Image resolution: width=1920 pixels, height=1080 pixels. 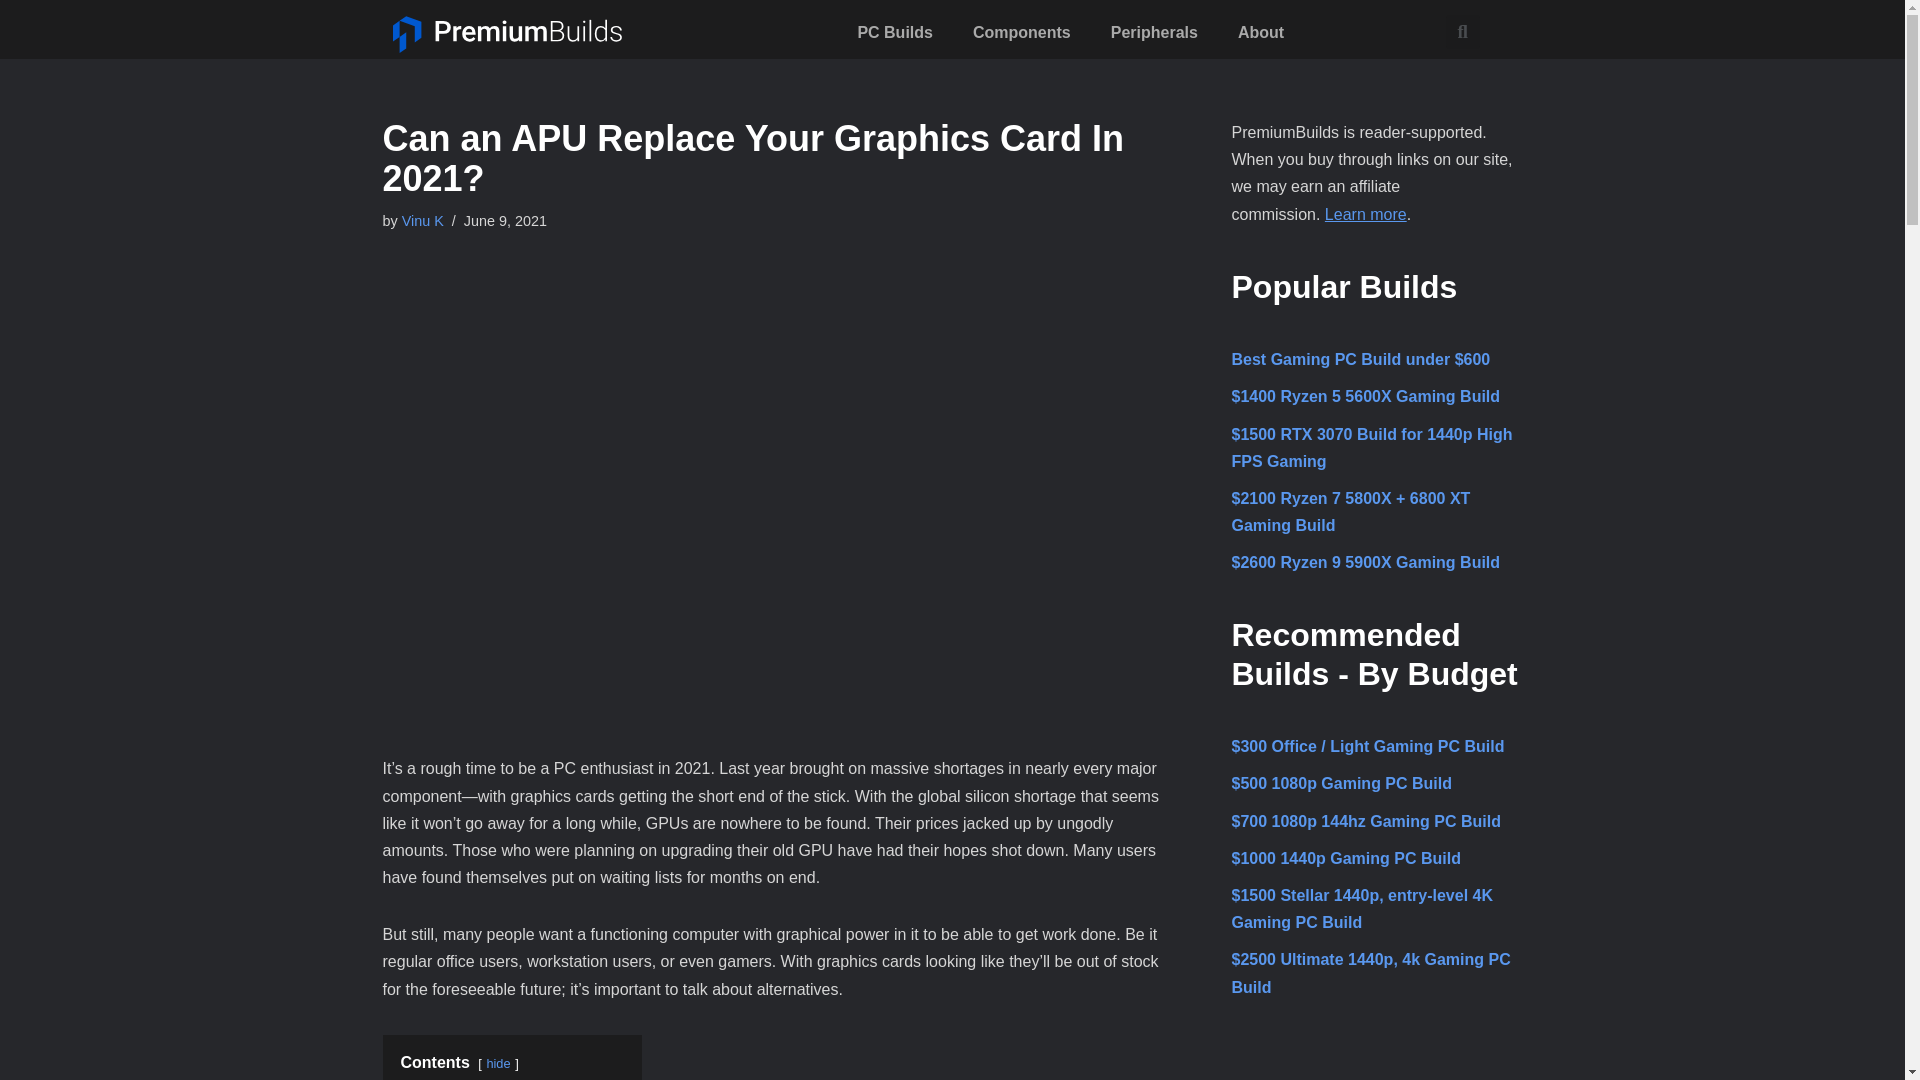 I want to click on Peripherals, so click(x=1154, y=33).